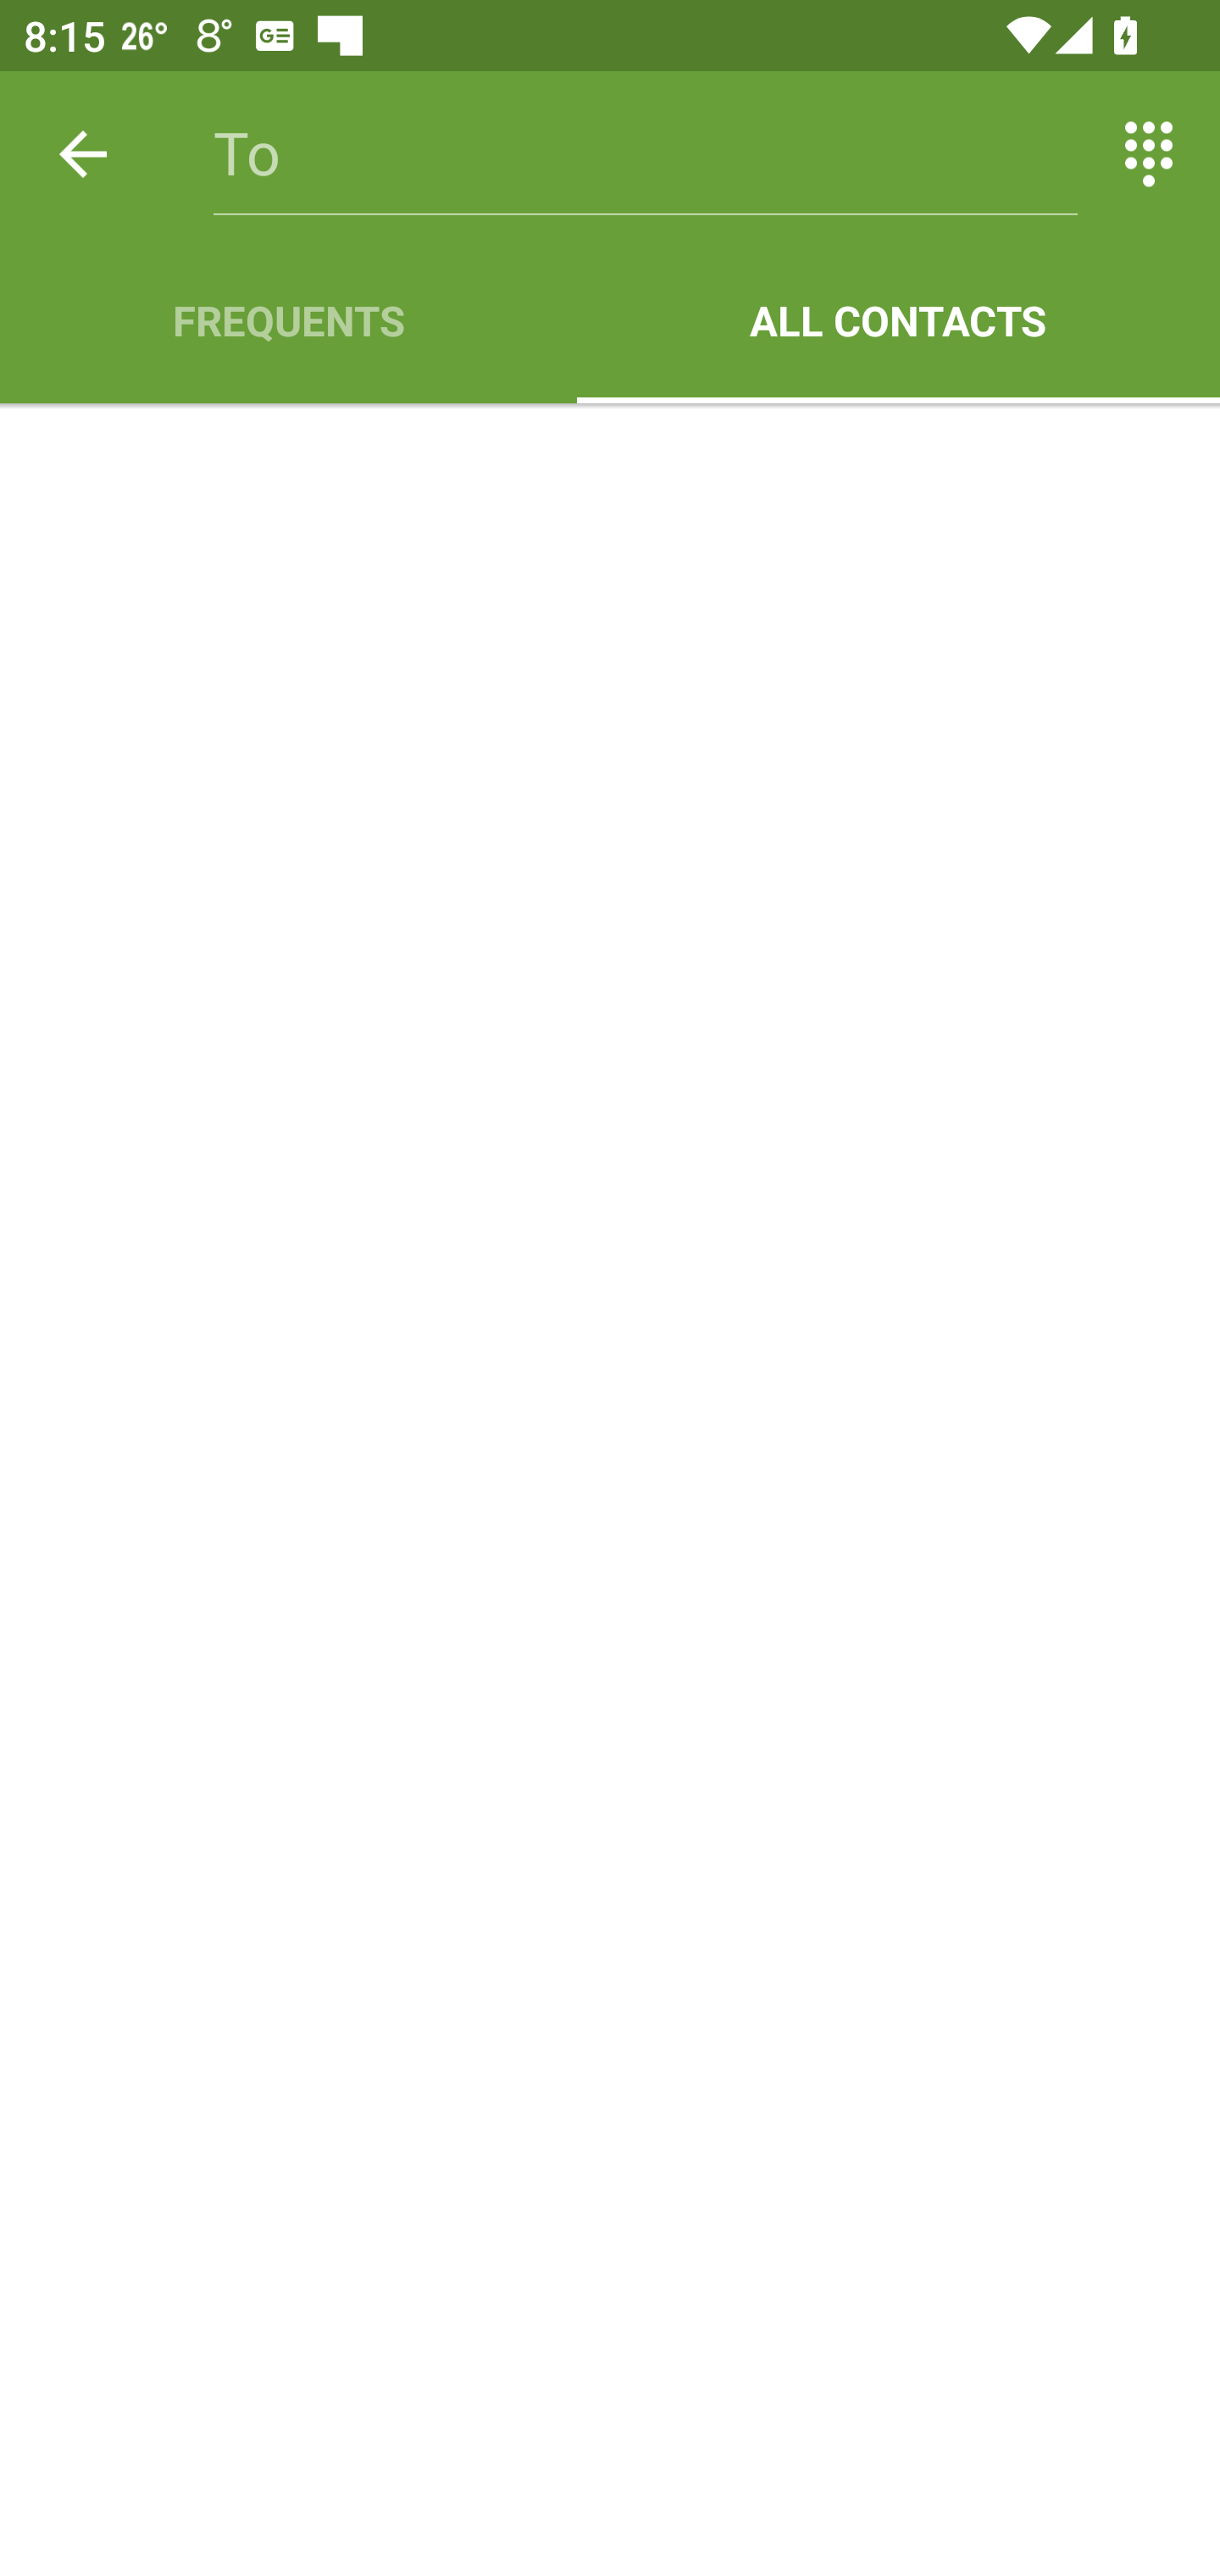 The height and width of the screenshot is (2576, 1220). What do you see at coordinates (83, 154) in the screenshot?
I see `Back` at bounding box center [83, 154].